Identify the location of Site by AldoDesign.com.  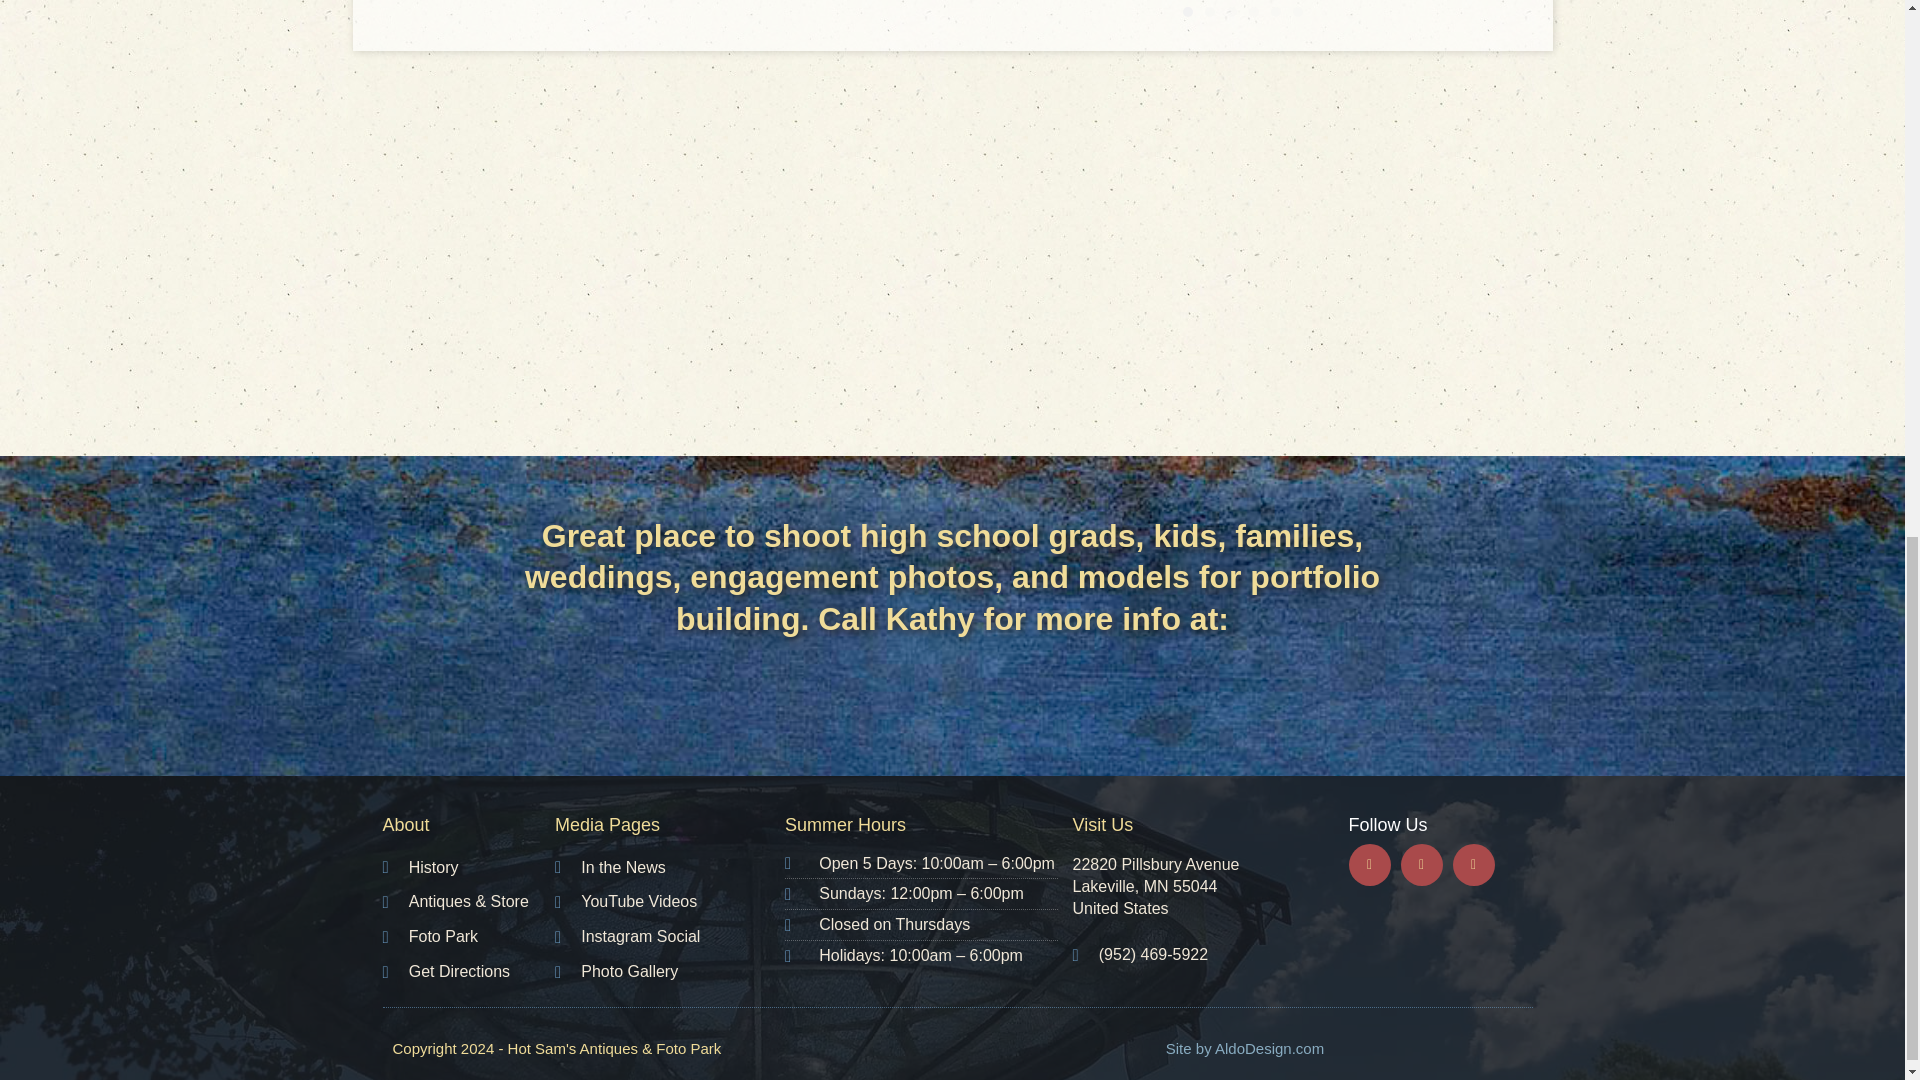
(1244, 1048).